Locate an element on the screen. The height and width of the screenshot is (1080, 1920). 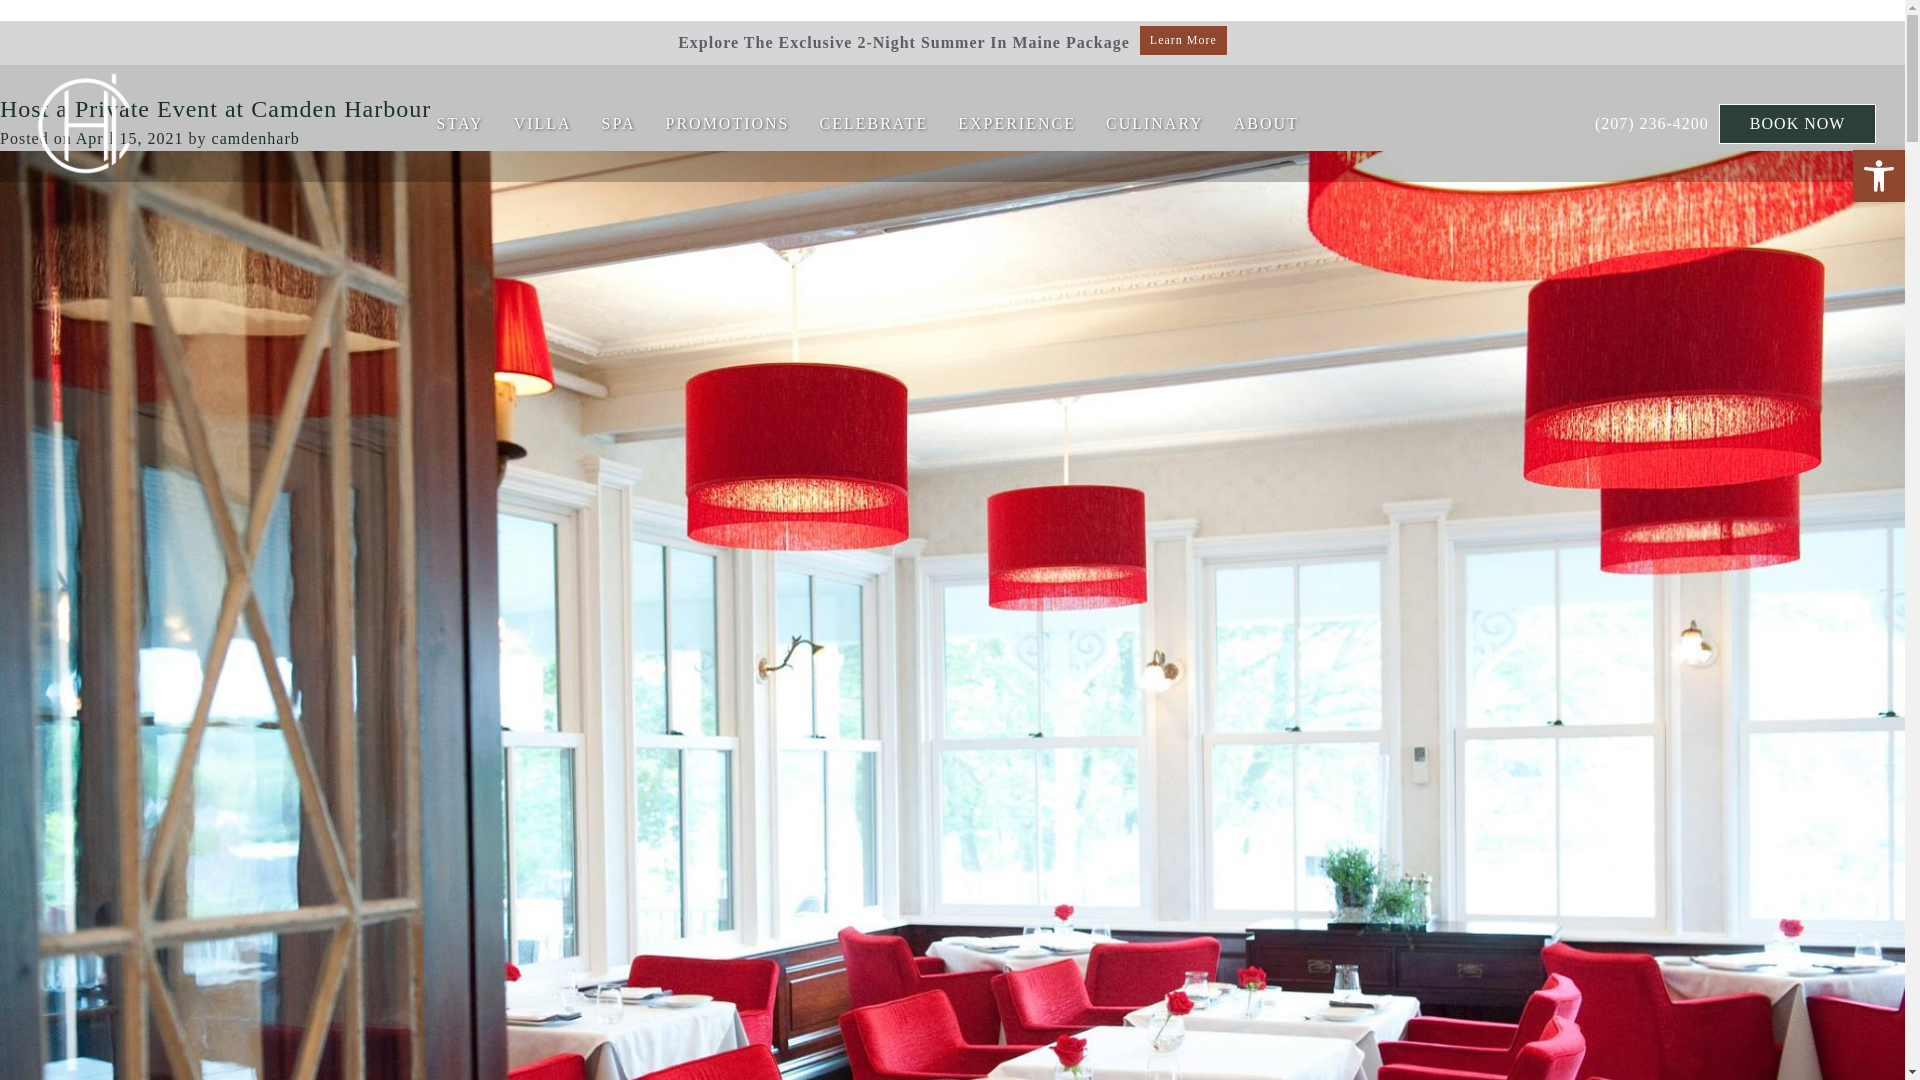
Host a Private Event at Camden Harbour is located at coordinates (215, 109).